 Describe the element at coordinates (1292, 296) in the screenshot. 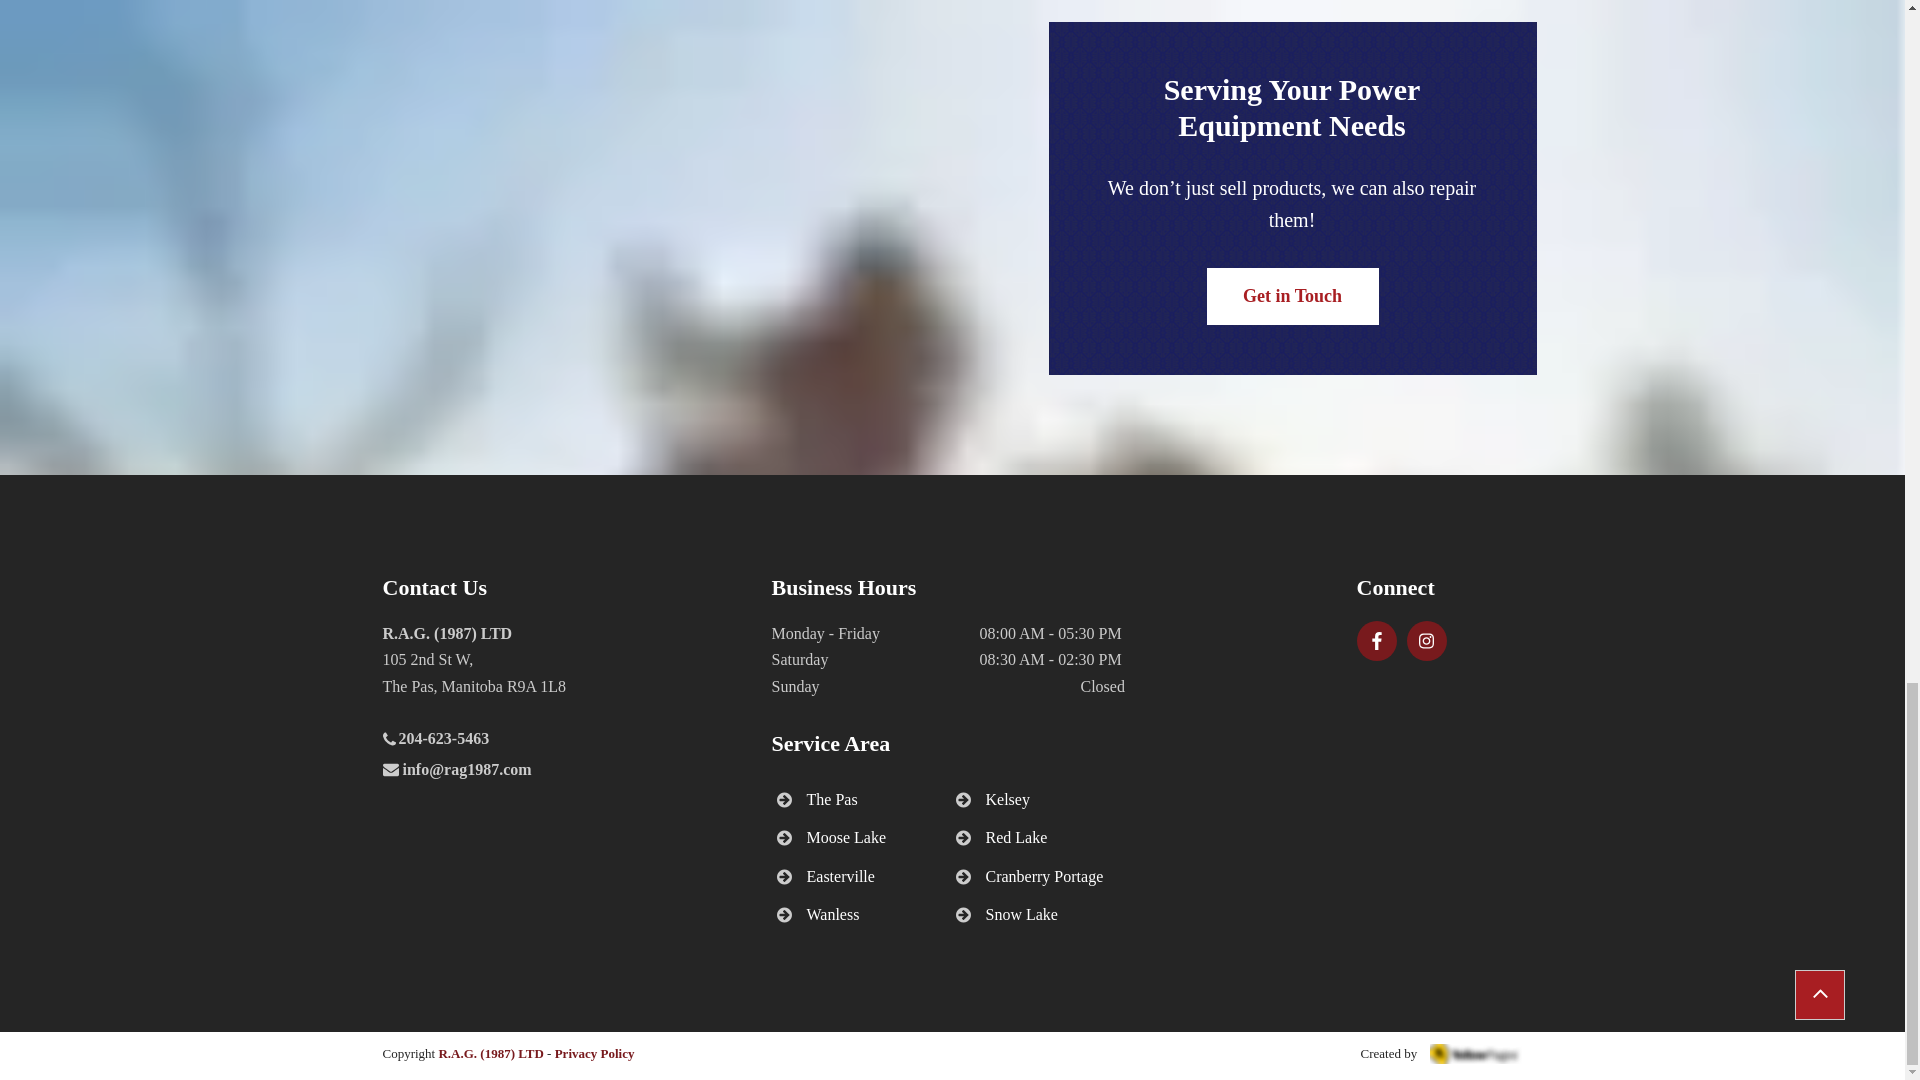

I see `Get in Touch` at that location.